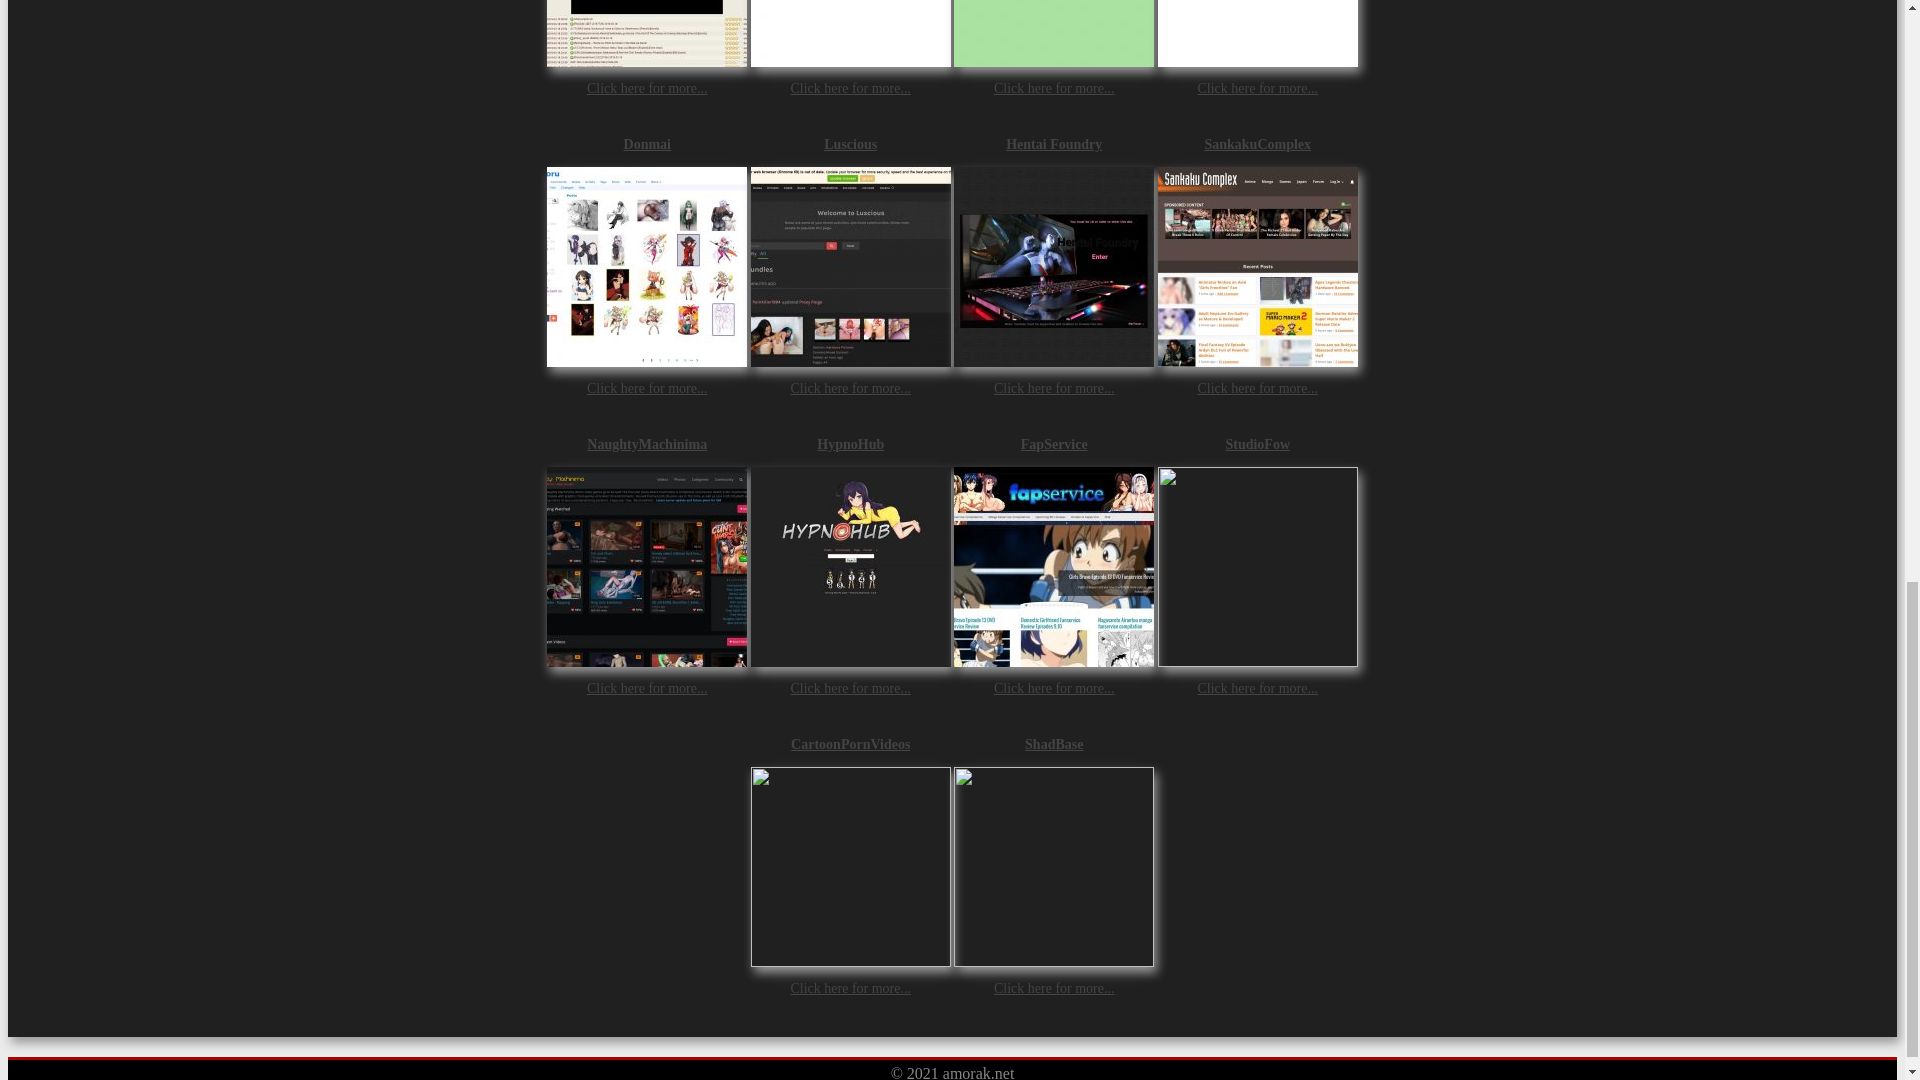  I want to click on SankakuComplex, so click(1257, 144).